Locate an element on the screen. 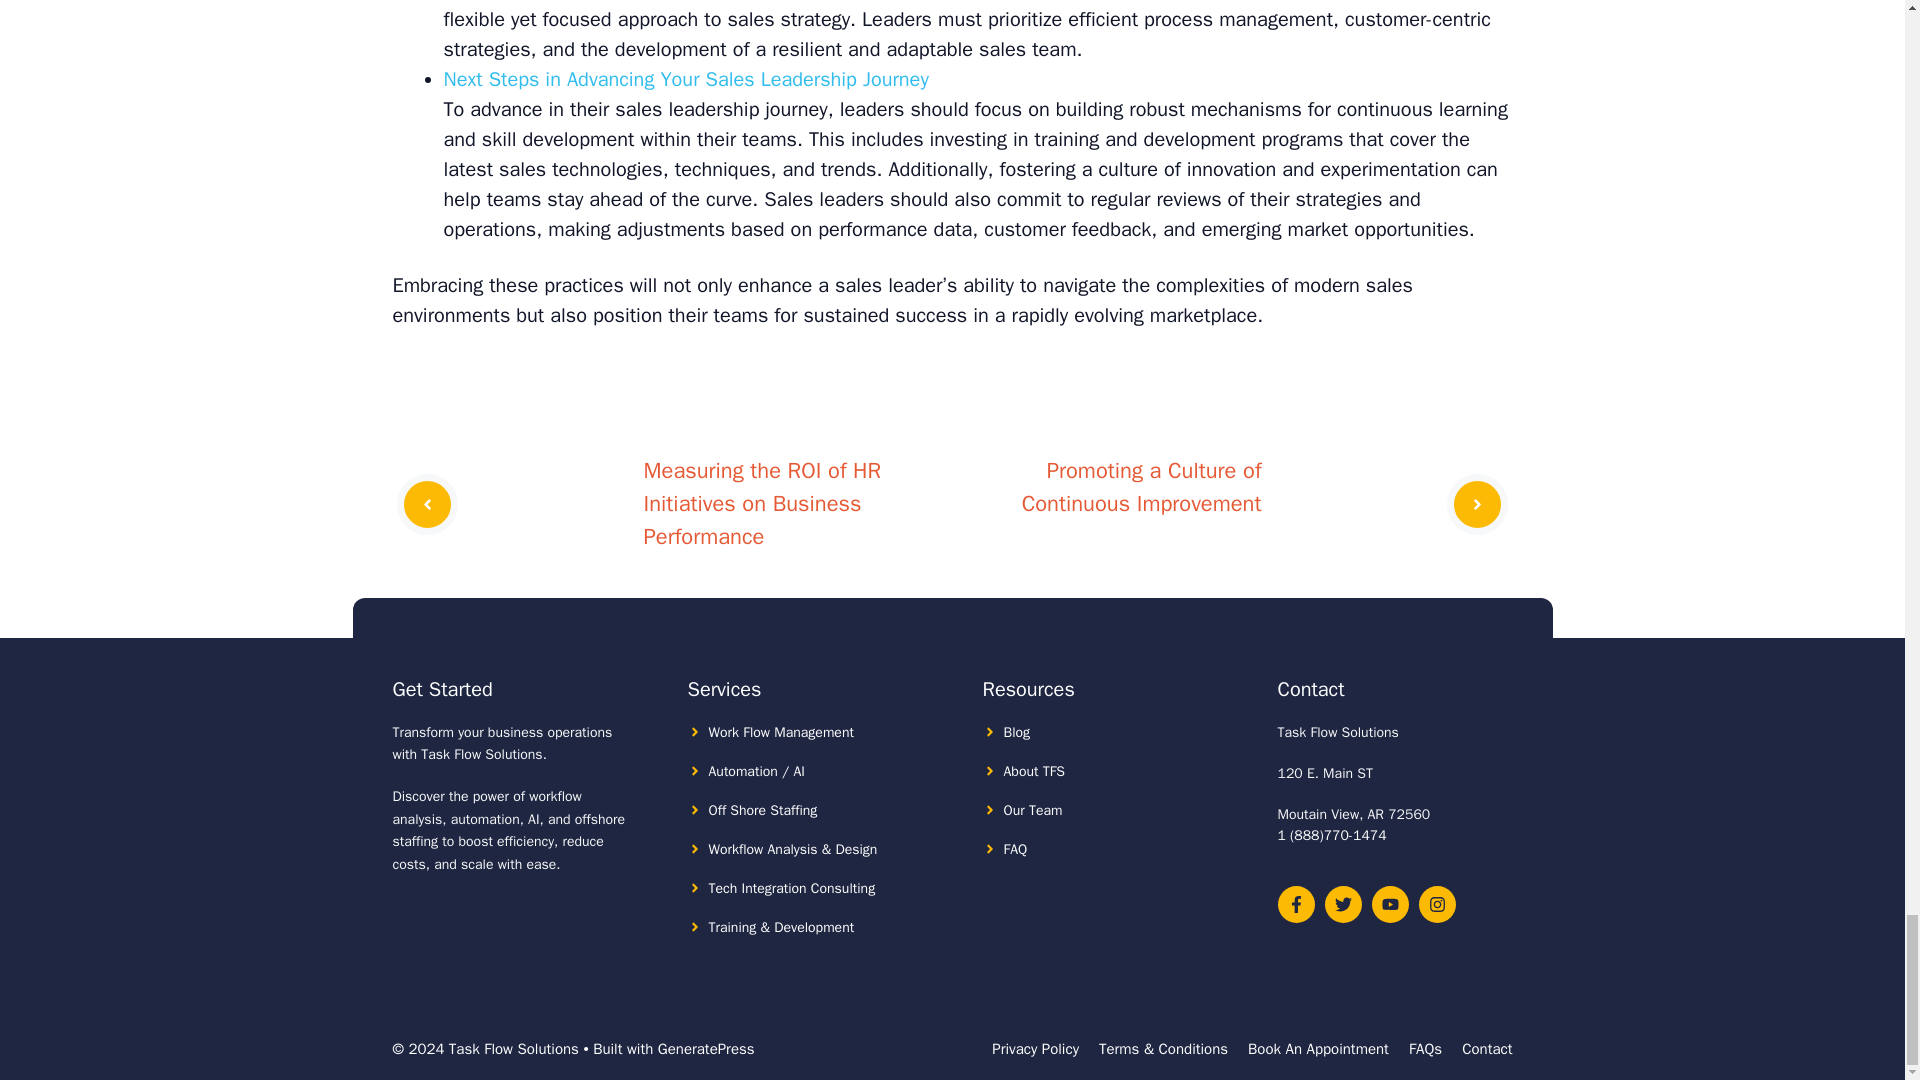 The width and height of the screenshot is (1920, 1080). customer-centric strategies is located at coordinates (967, 34).